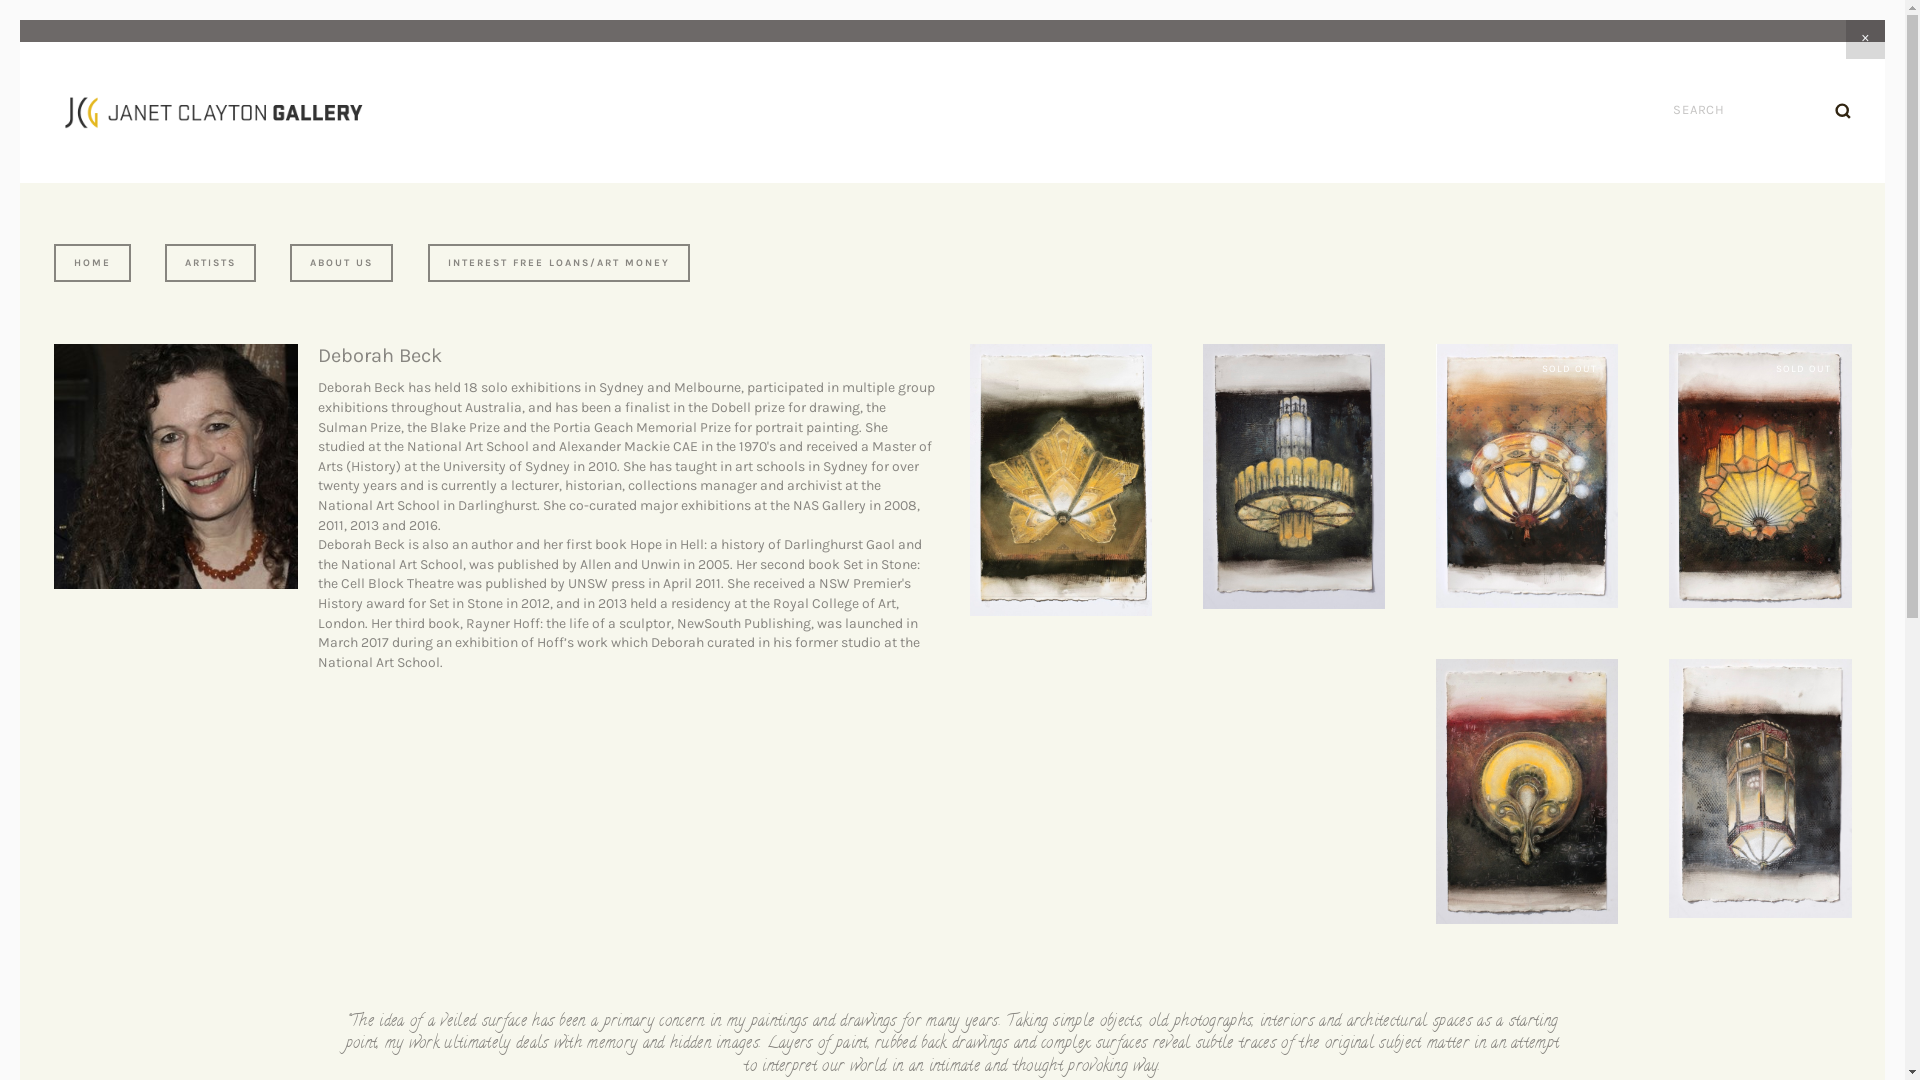  I want to click on HOME, so click(92, 263).